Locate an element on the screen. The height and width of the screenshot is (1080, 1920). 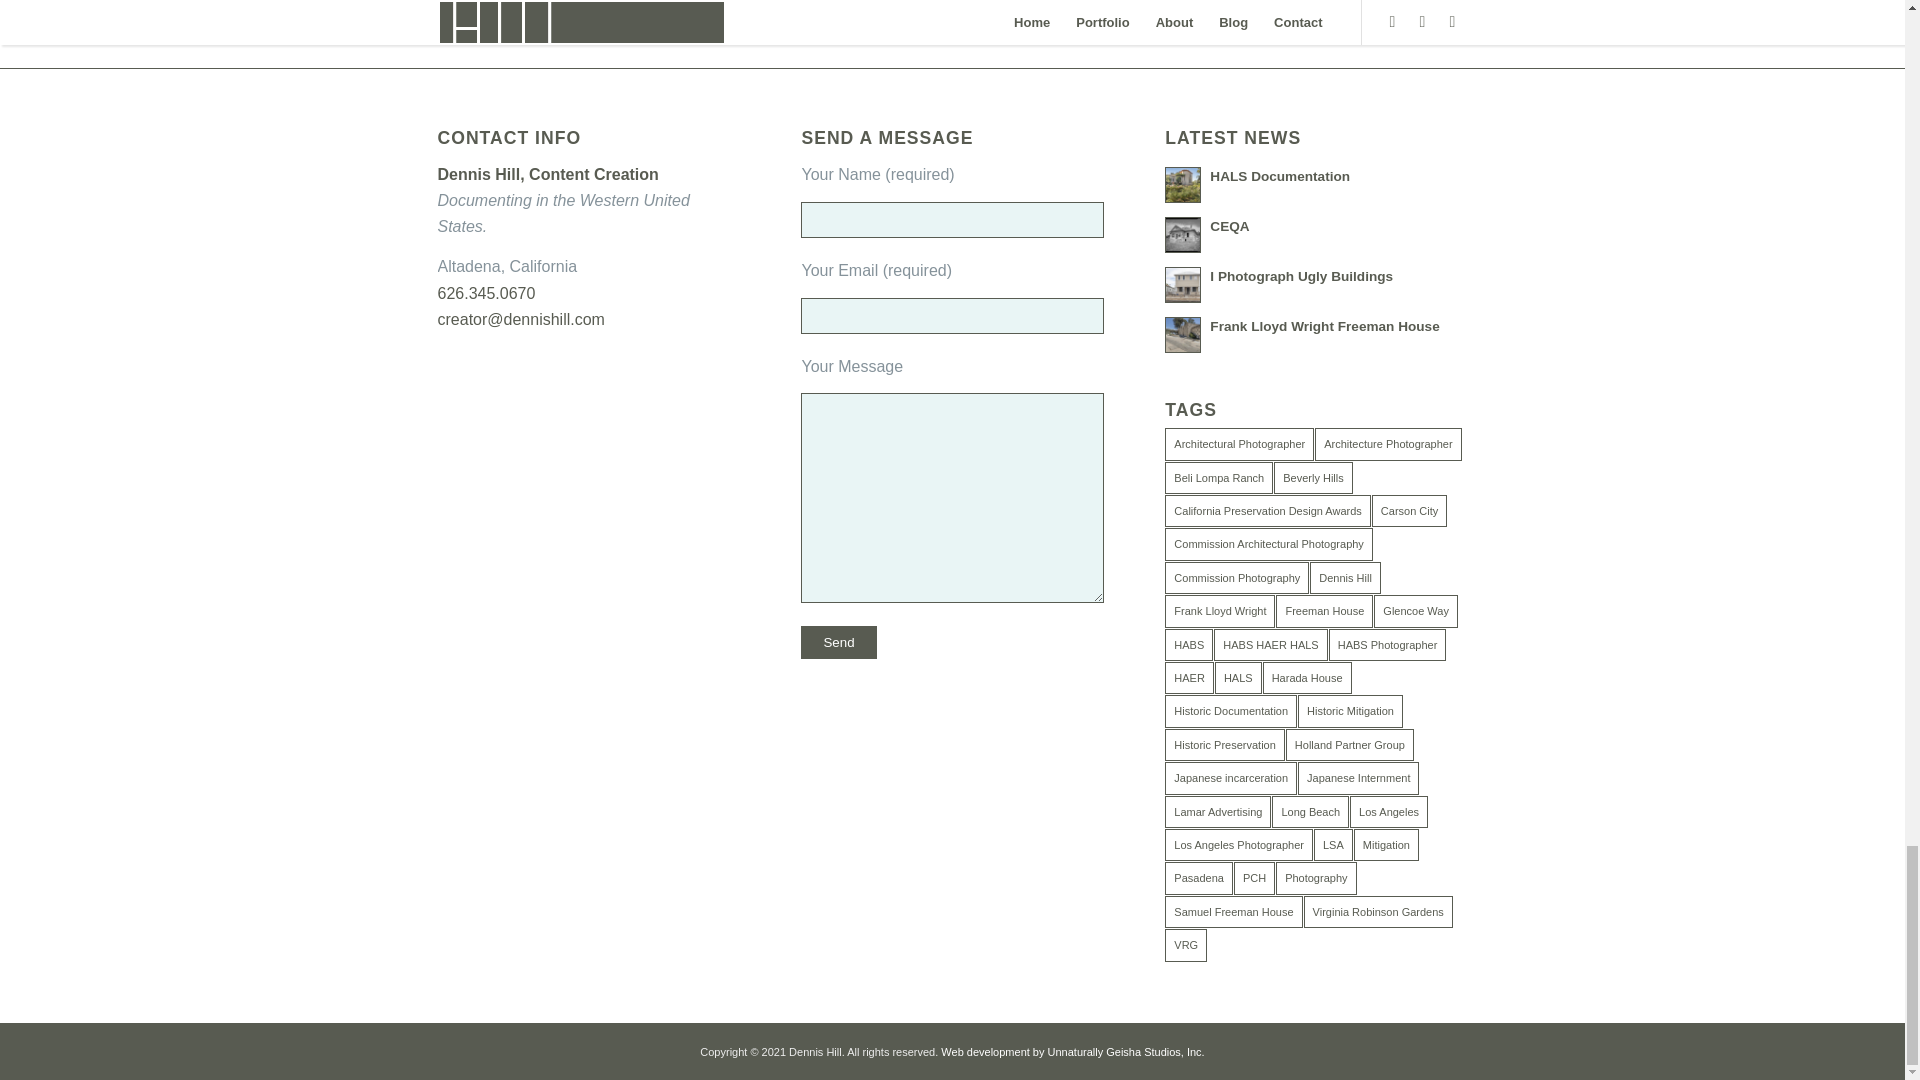
Commission Photography is located at coordinates (1237, 578).